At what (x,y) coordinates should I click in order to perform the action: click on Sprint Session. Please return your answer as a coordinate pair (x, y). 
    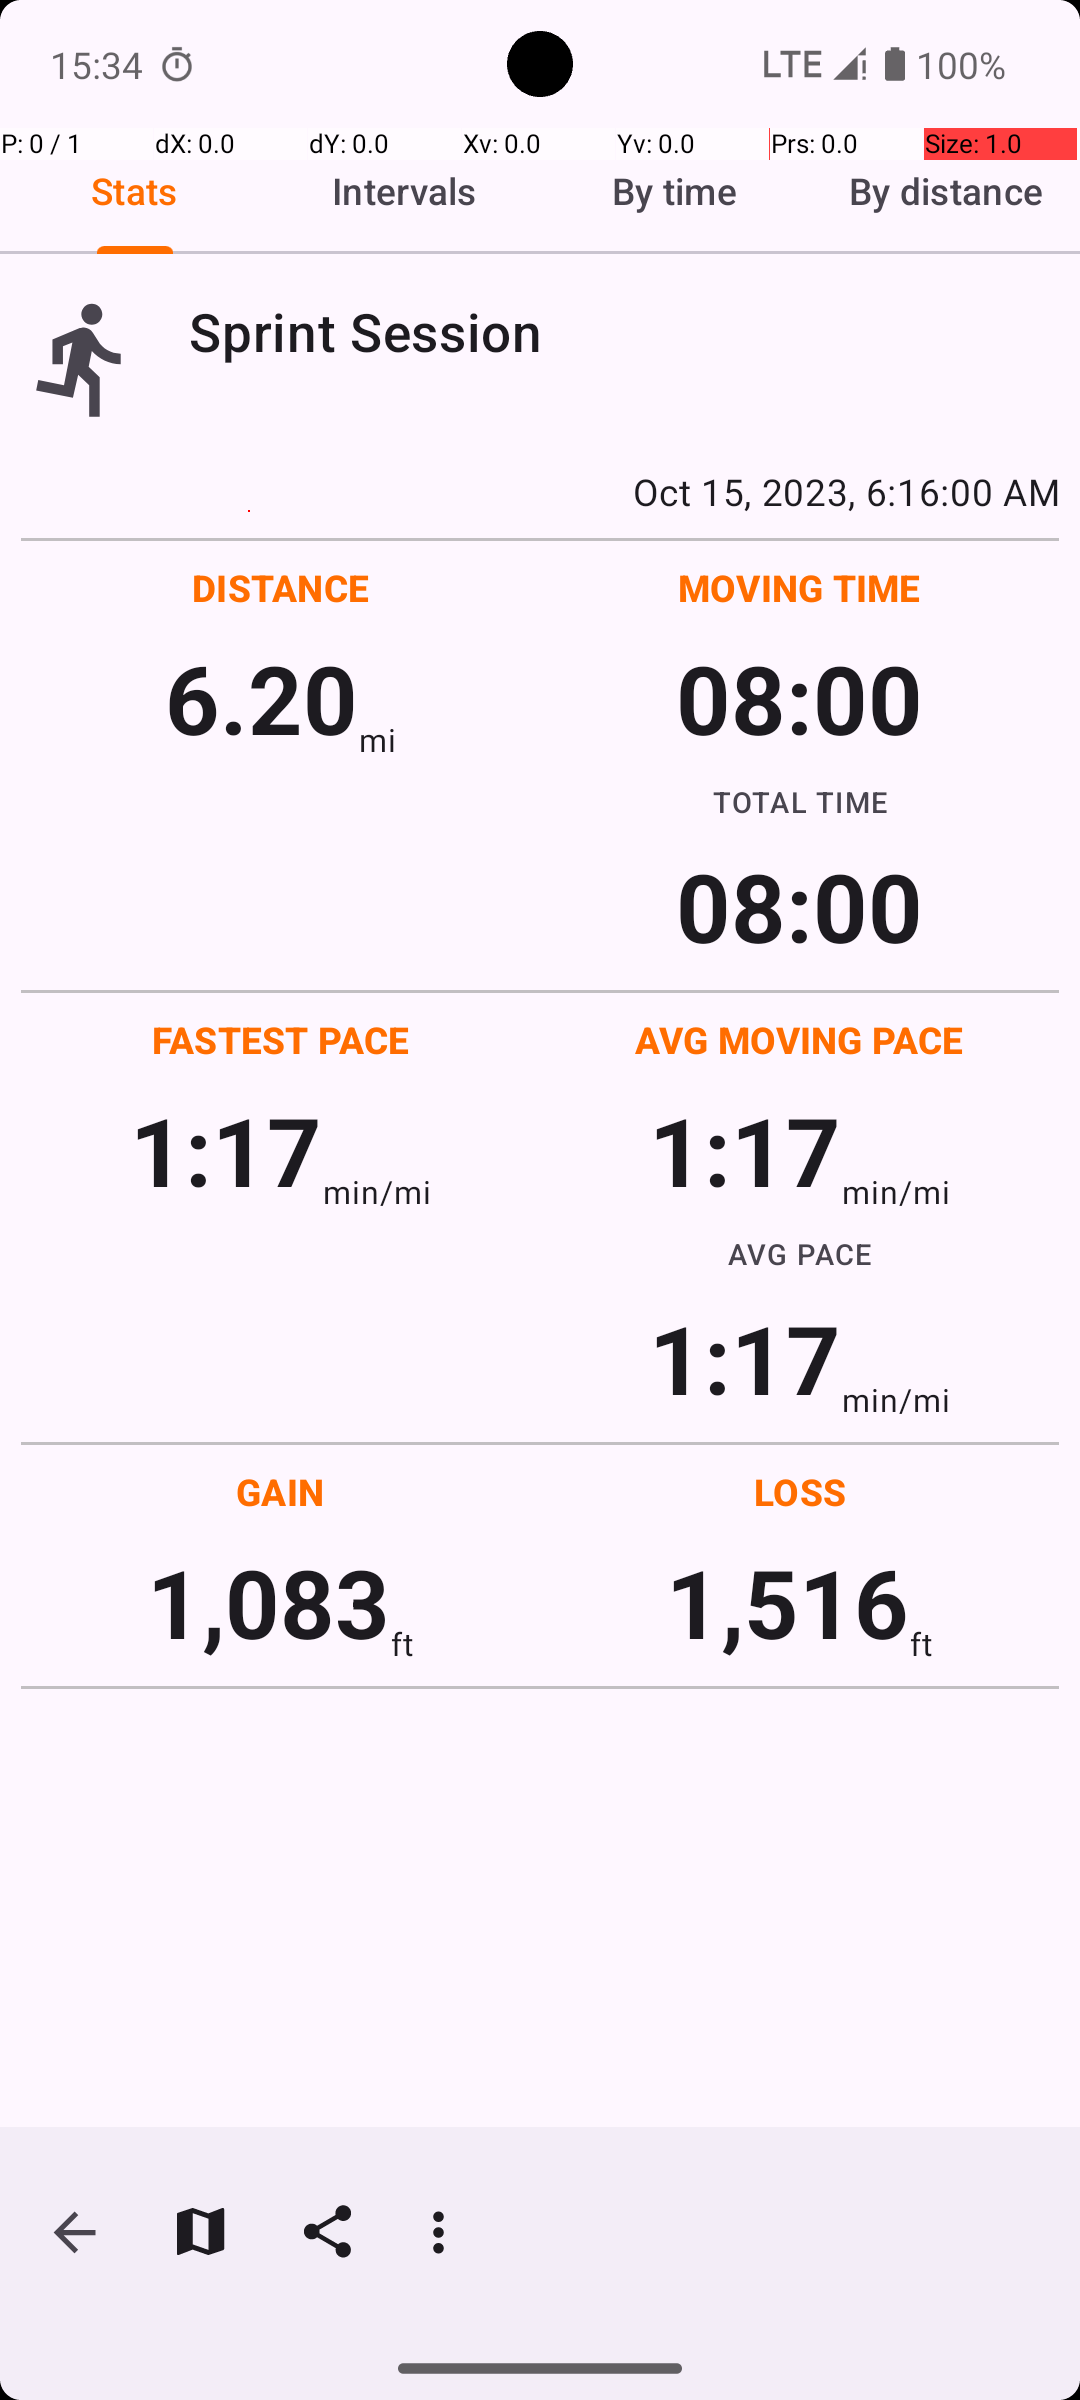
    Looking at the image, I should click on (624, 332).